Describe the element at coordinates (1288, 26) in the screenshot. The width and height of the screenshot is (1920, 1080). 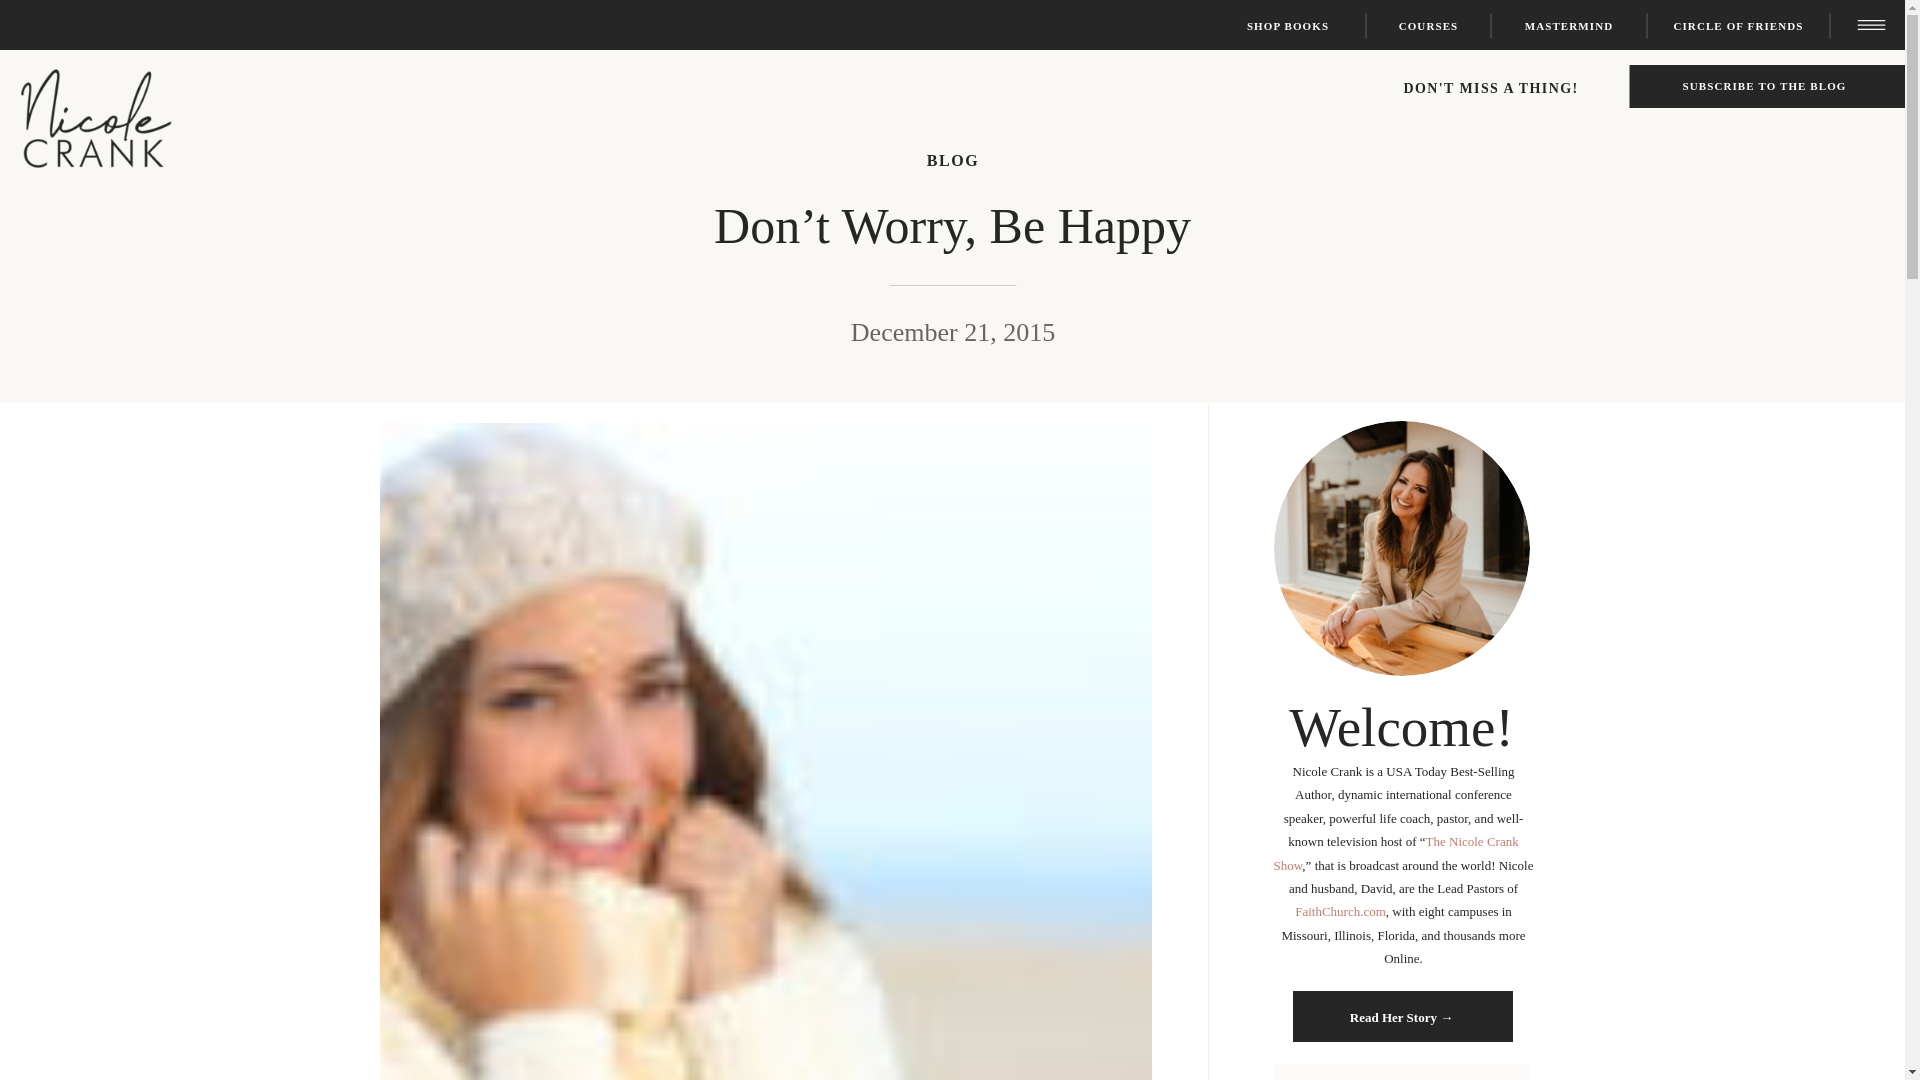
I see `SHOP BOOKS` at that location.